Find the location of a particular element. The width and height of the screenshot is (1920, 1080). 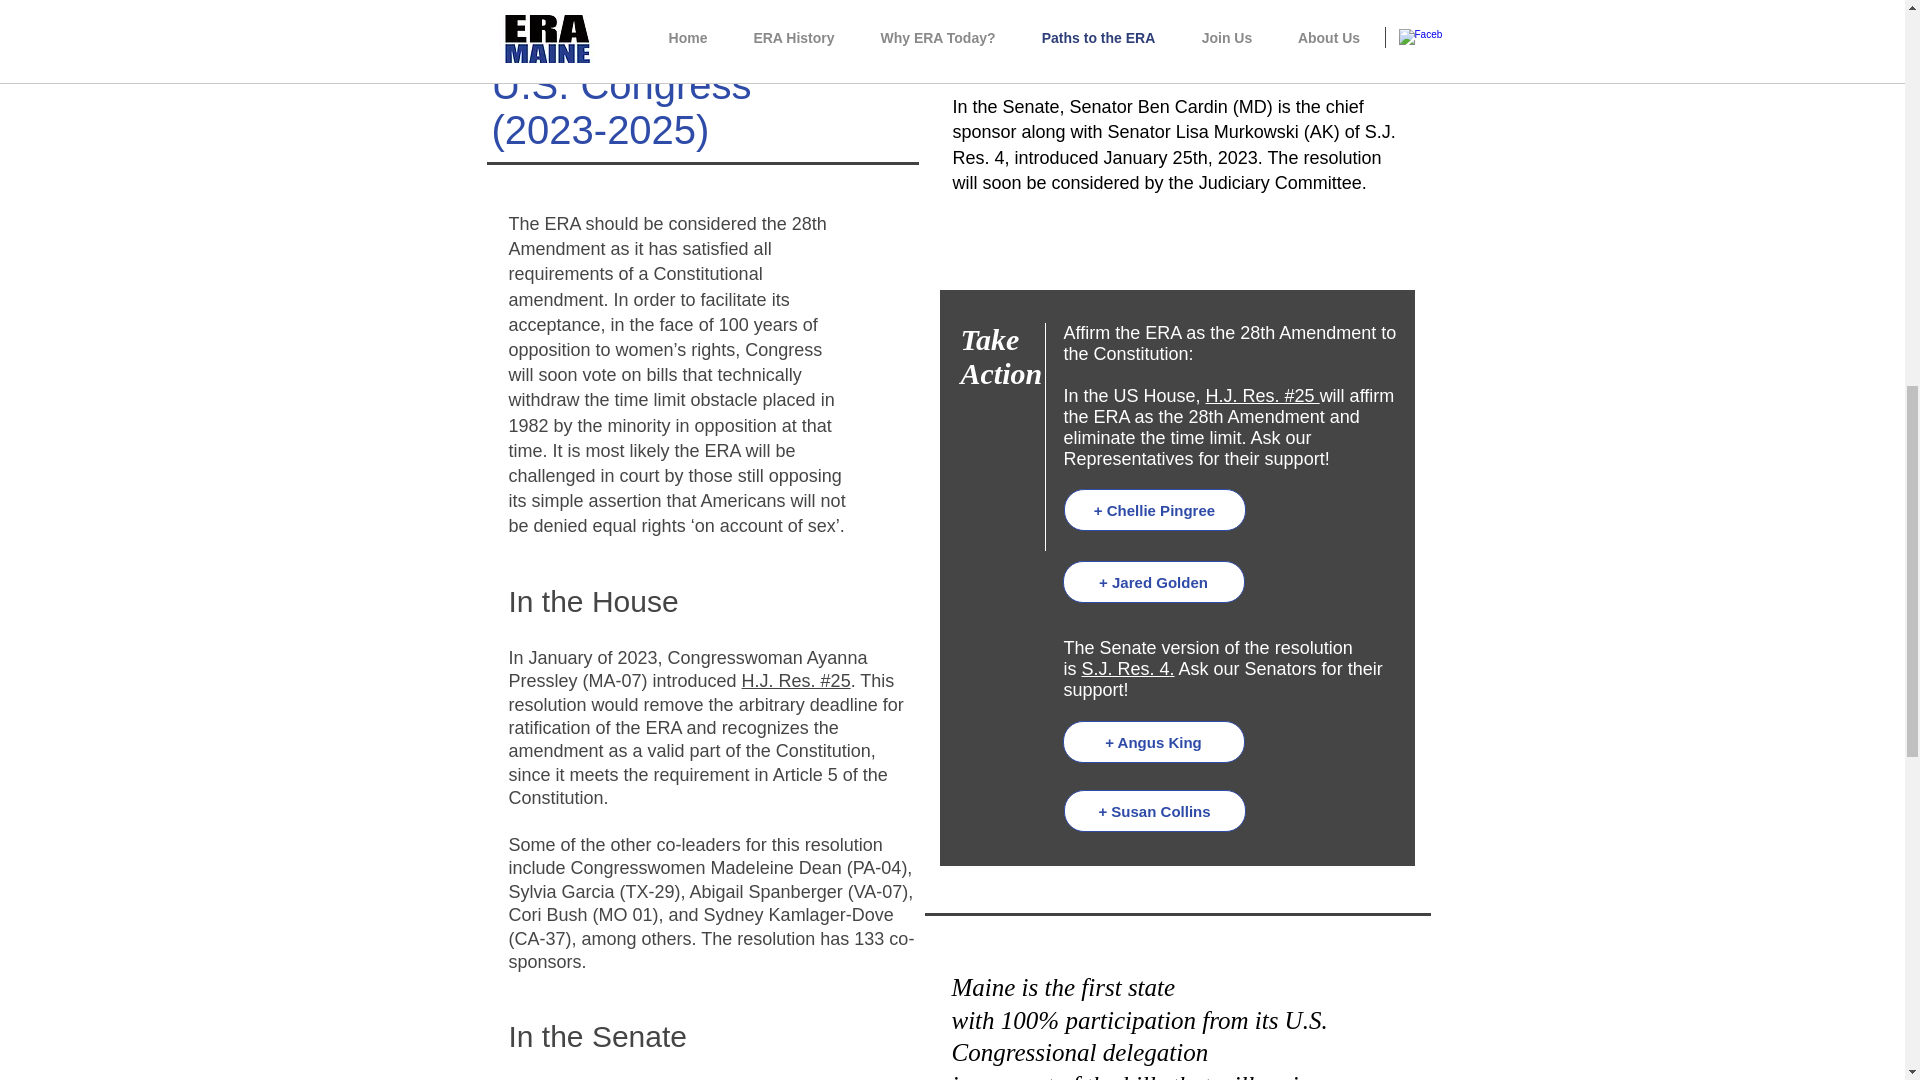

The Senate version of the resolution is  is located at coordinates (1208, 658).